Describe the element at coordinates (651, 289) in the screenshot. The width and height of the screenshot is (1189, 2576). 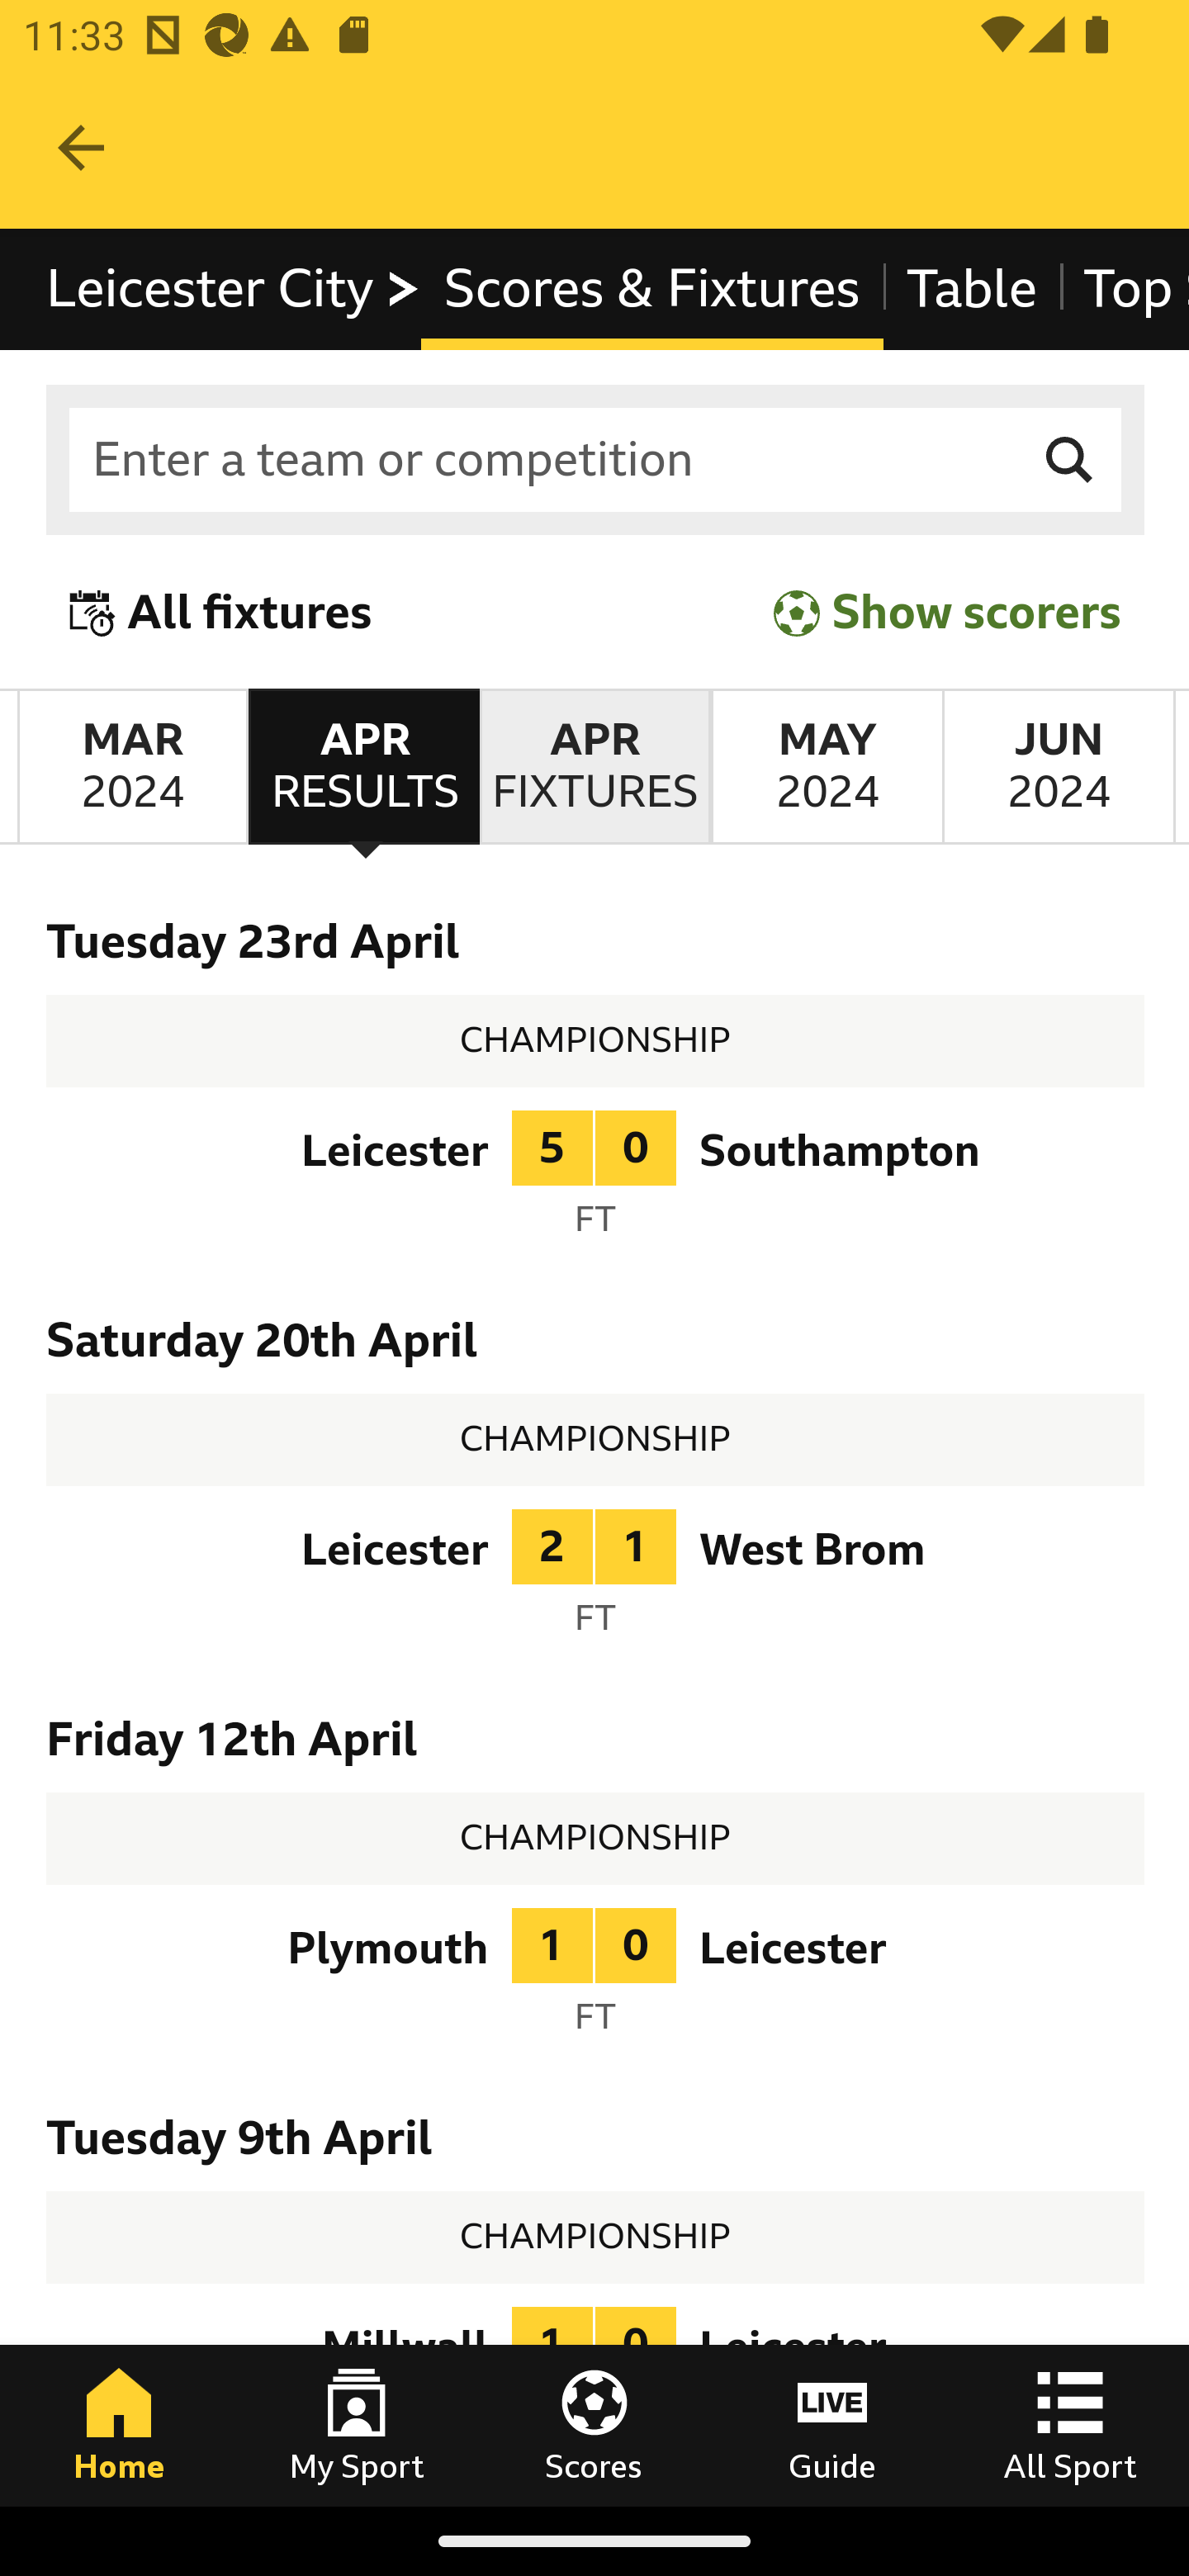
I see `Scores & Fixtures` at that location.